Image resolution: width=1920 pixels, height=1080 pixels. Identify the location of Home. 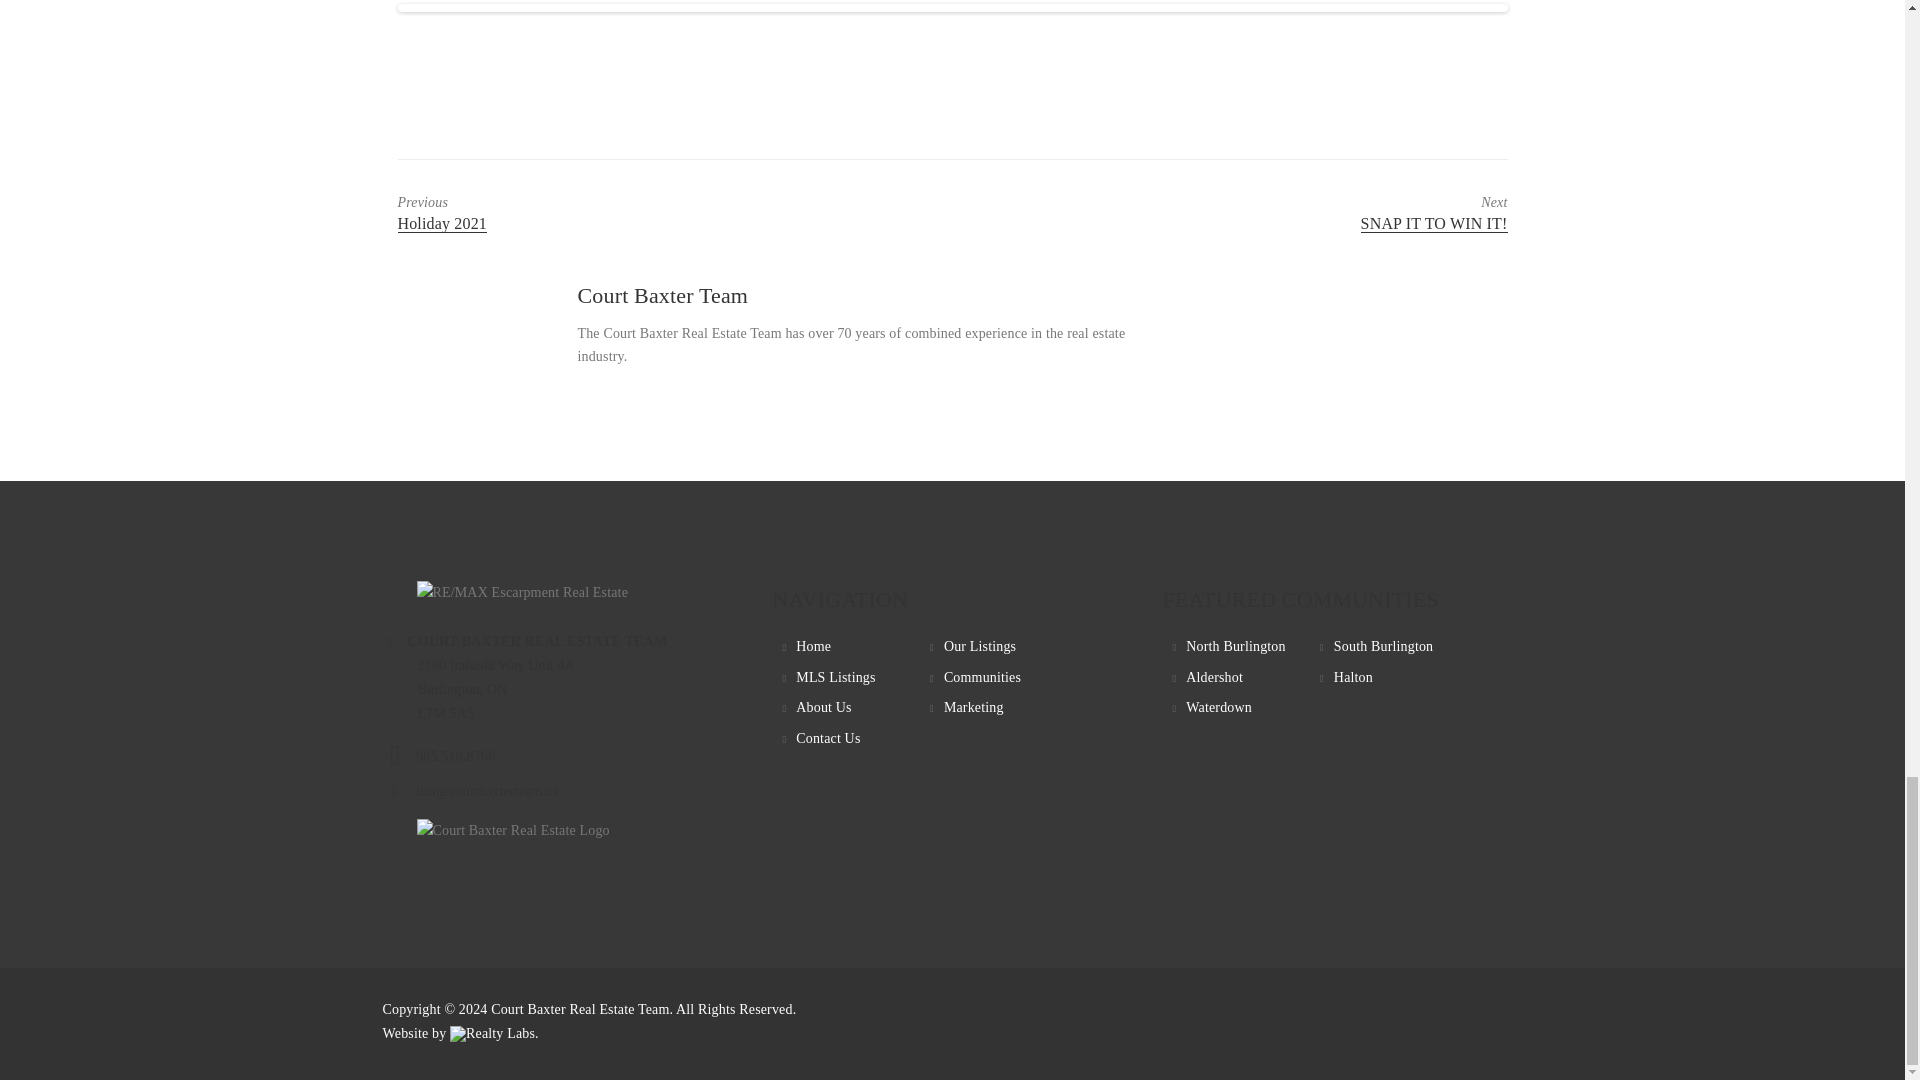
(1284, 214).